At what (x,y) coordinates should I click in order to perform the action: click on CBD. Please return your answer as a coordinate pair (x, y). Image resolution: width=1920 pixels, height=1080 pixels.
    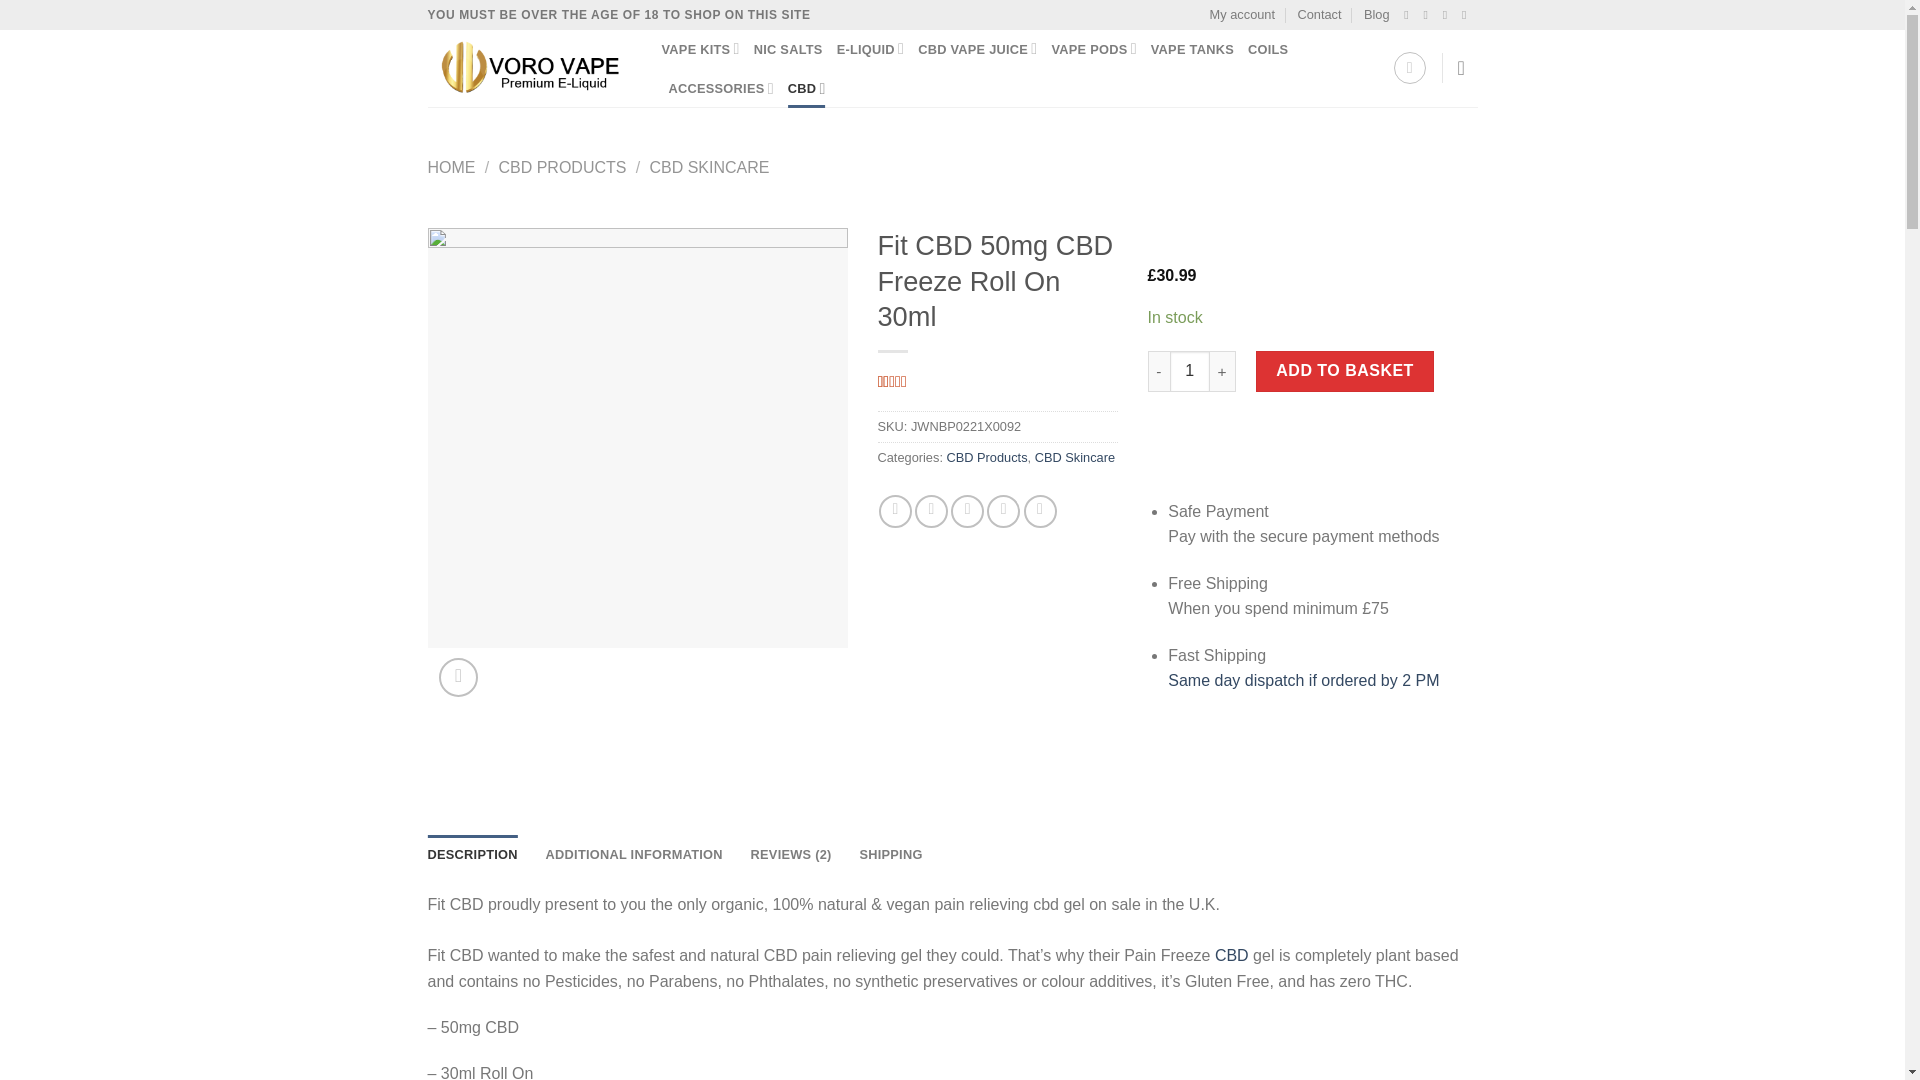
    Looking at the image, I should click on (1232, 956).